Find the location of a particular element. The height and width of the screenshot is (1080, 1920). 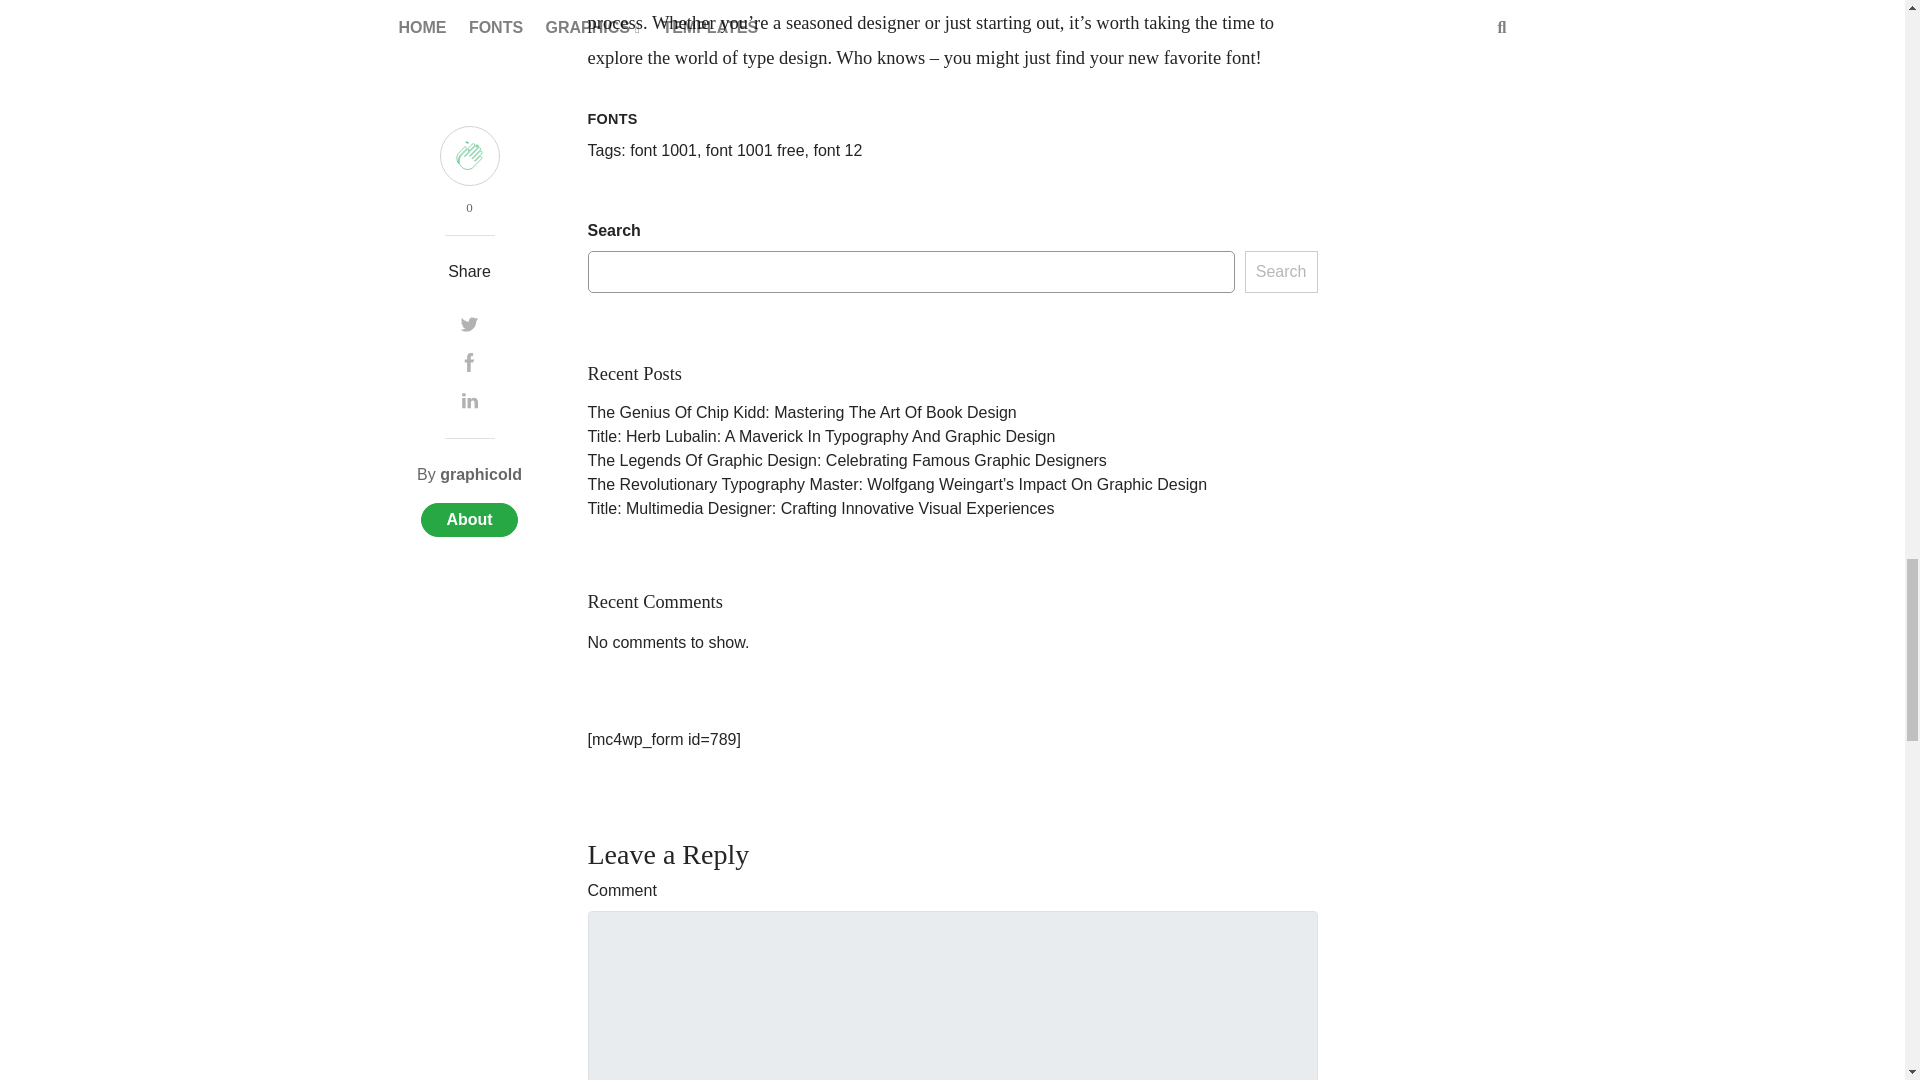

font 1001 free is located at coordinates (755, 150).